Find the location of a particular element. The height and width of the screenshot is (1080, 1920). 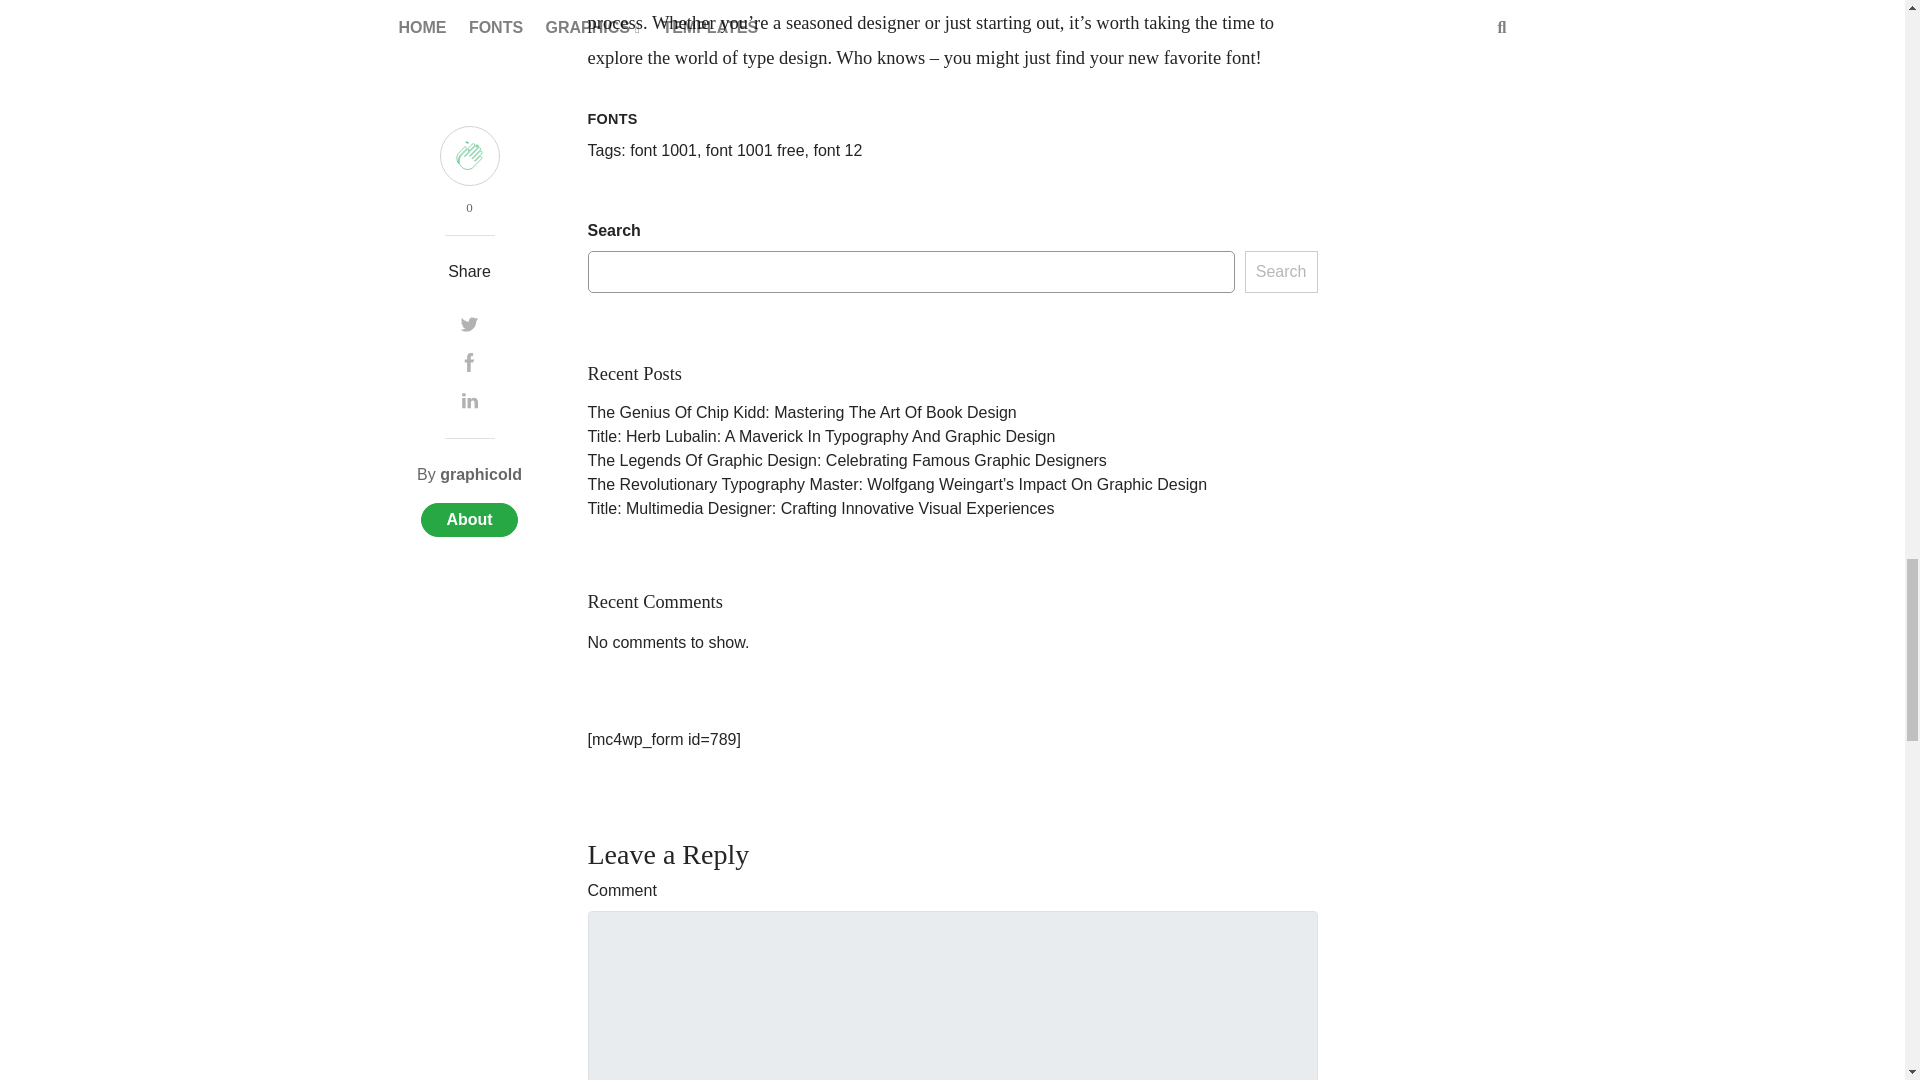

font 1001 free is located at coordinates (755, 150).